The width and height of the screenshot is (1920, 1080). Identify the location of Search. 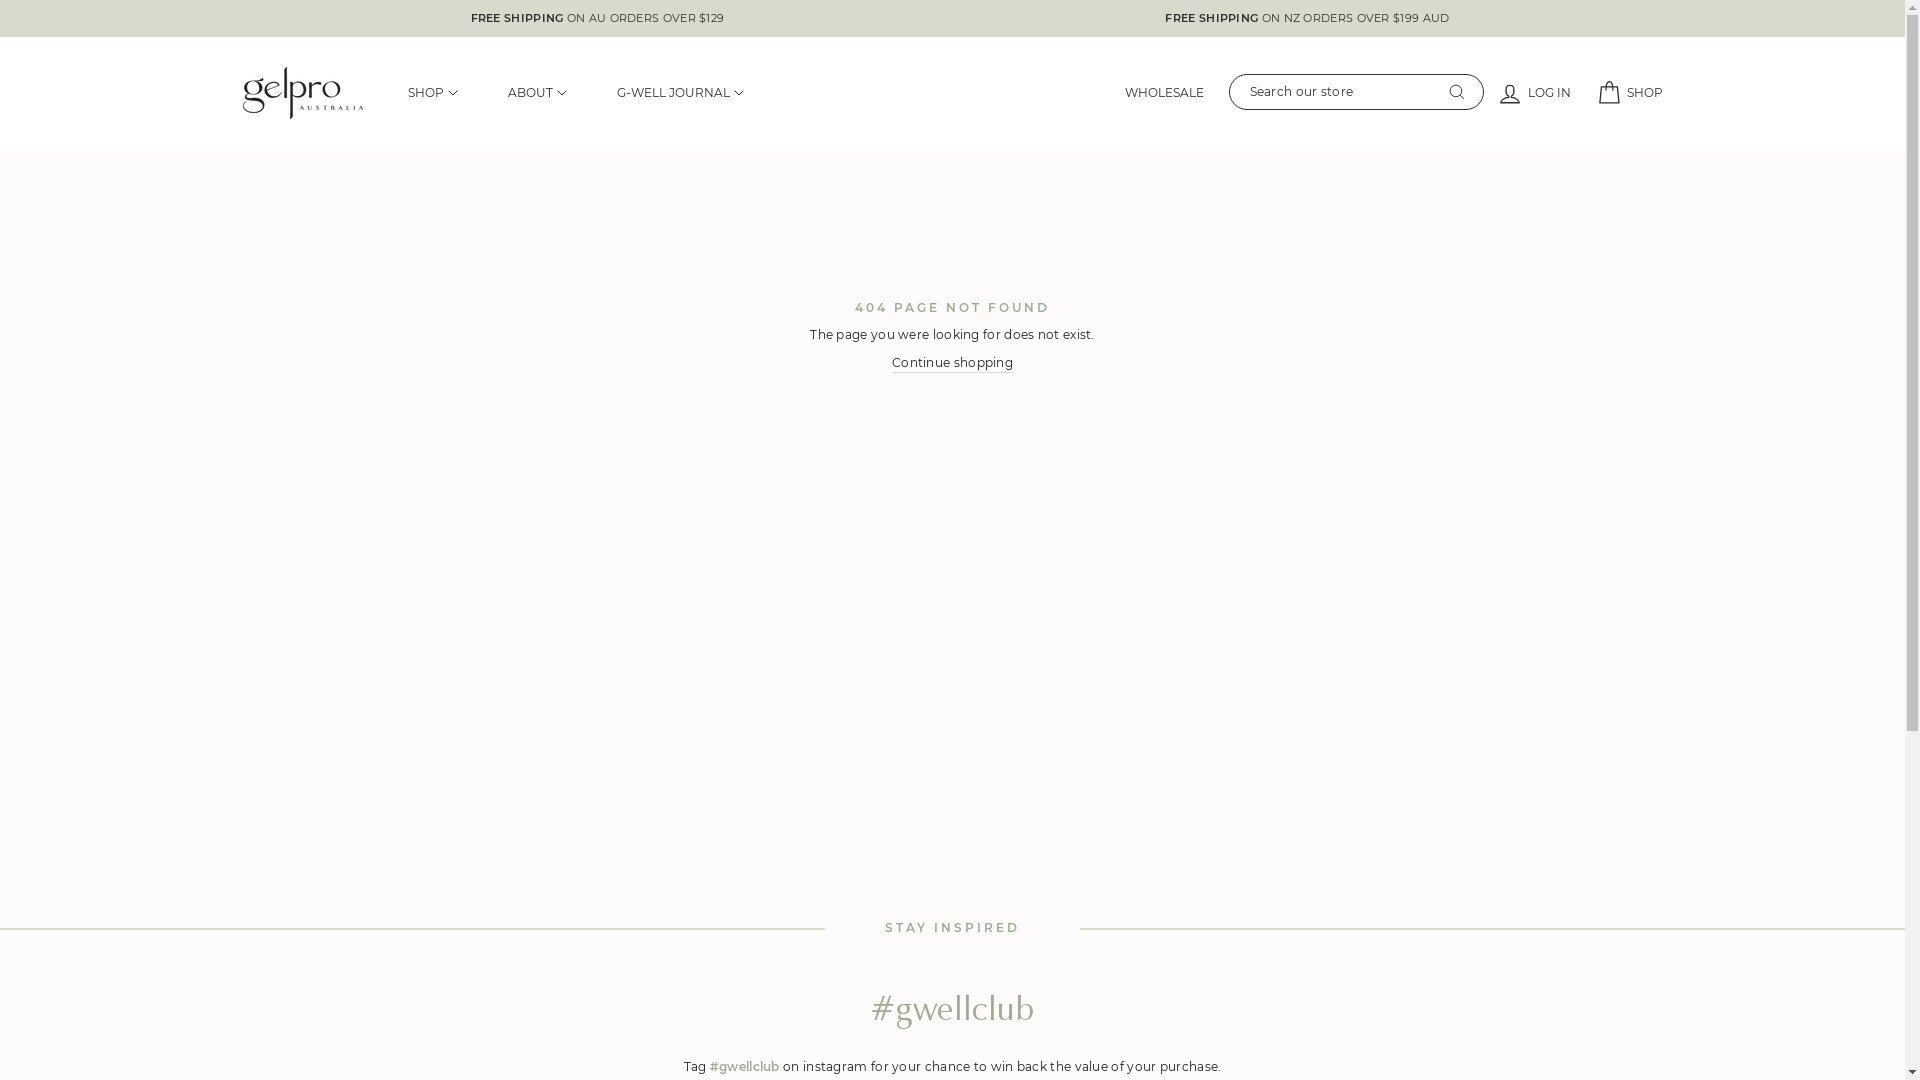
(1456, 92).